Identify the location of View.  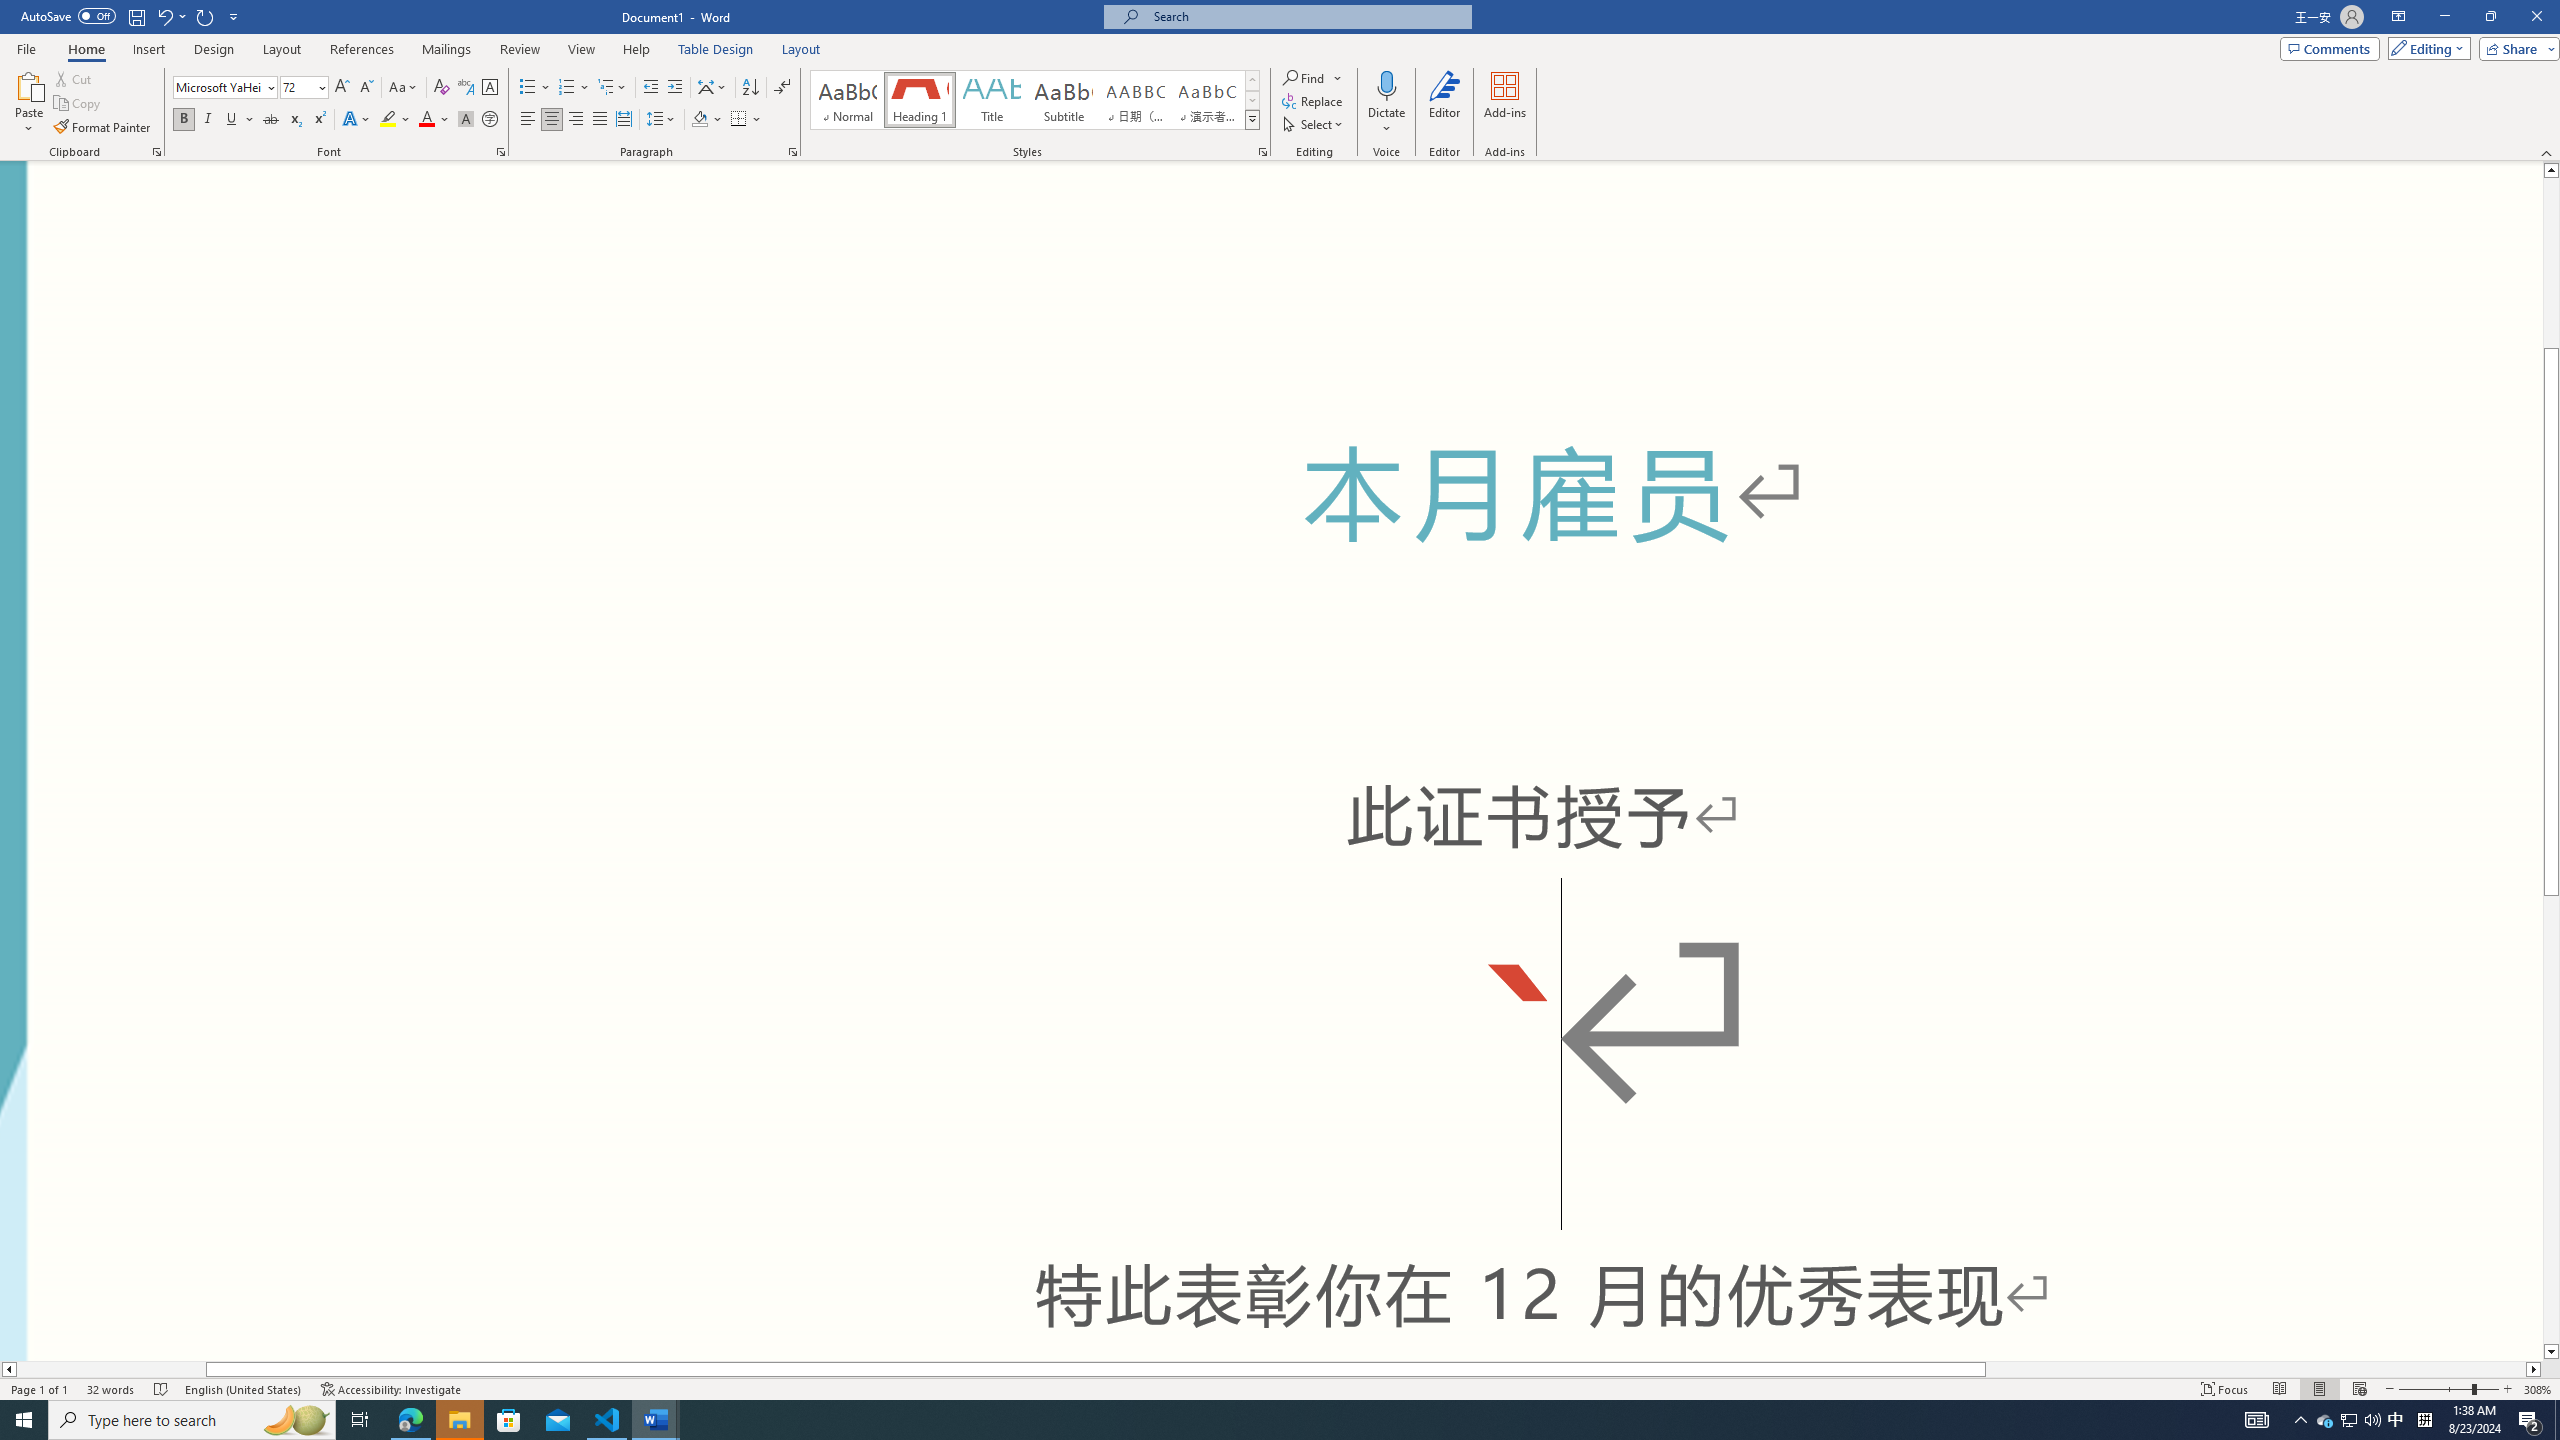
(582, 49).